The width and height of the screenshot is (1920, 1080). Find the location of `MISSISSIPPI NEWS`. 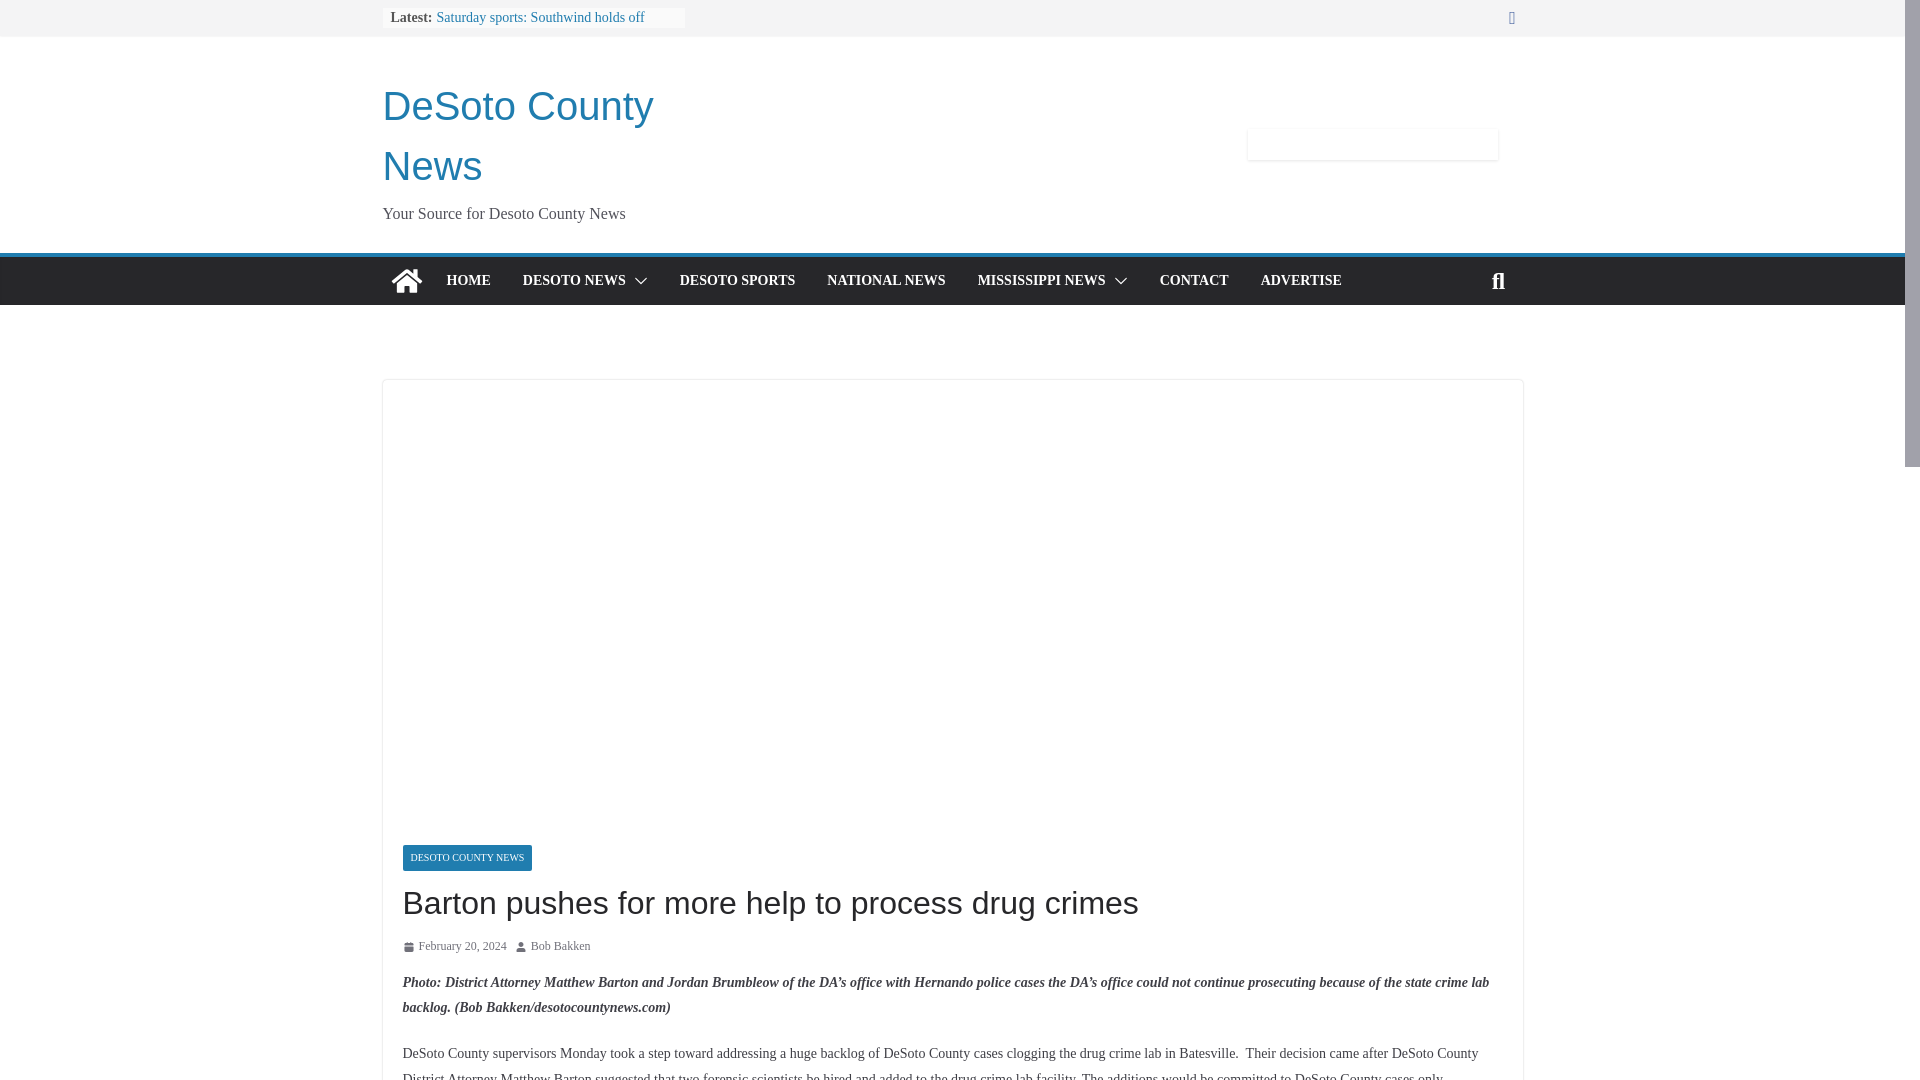

MISSISSIPPI NEWS is located at coordinates (1041, 280).